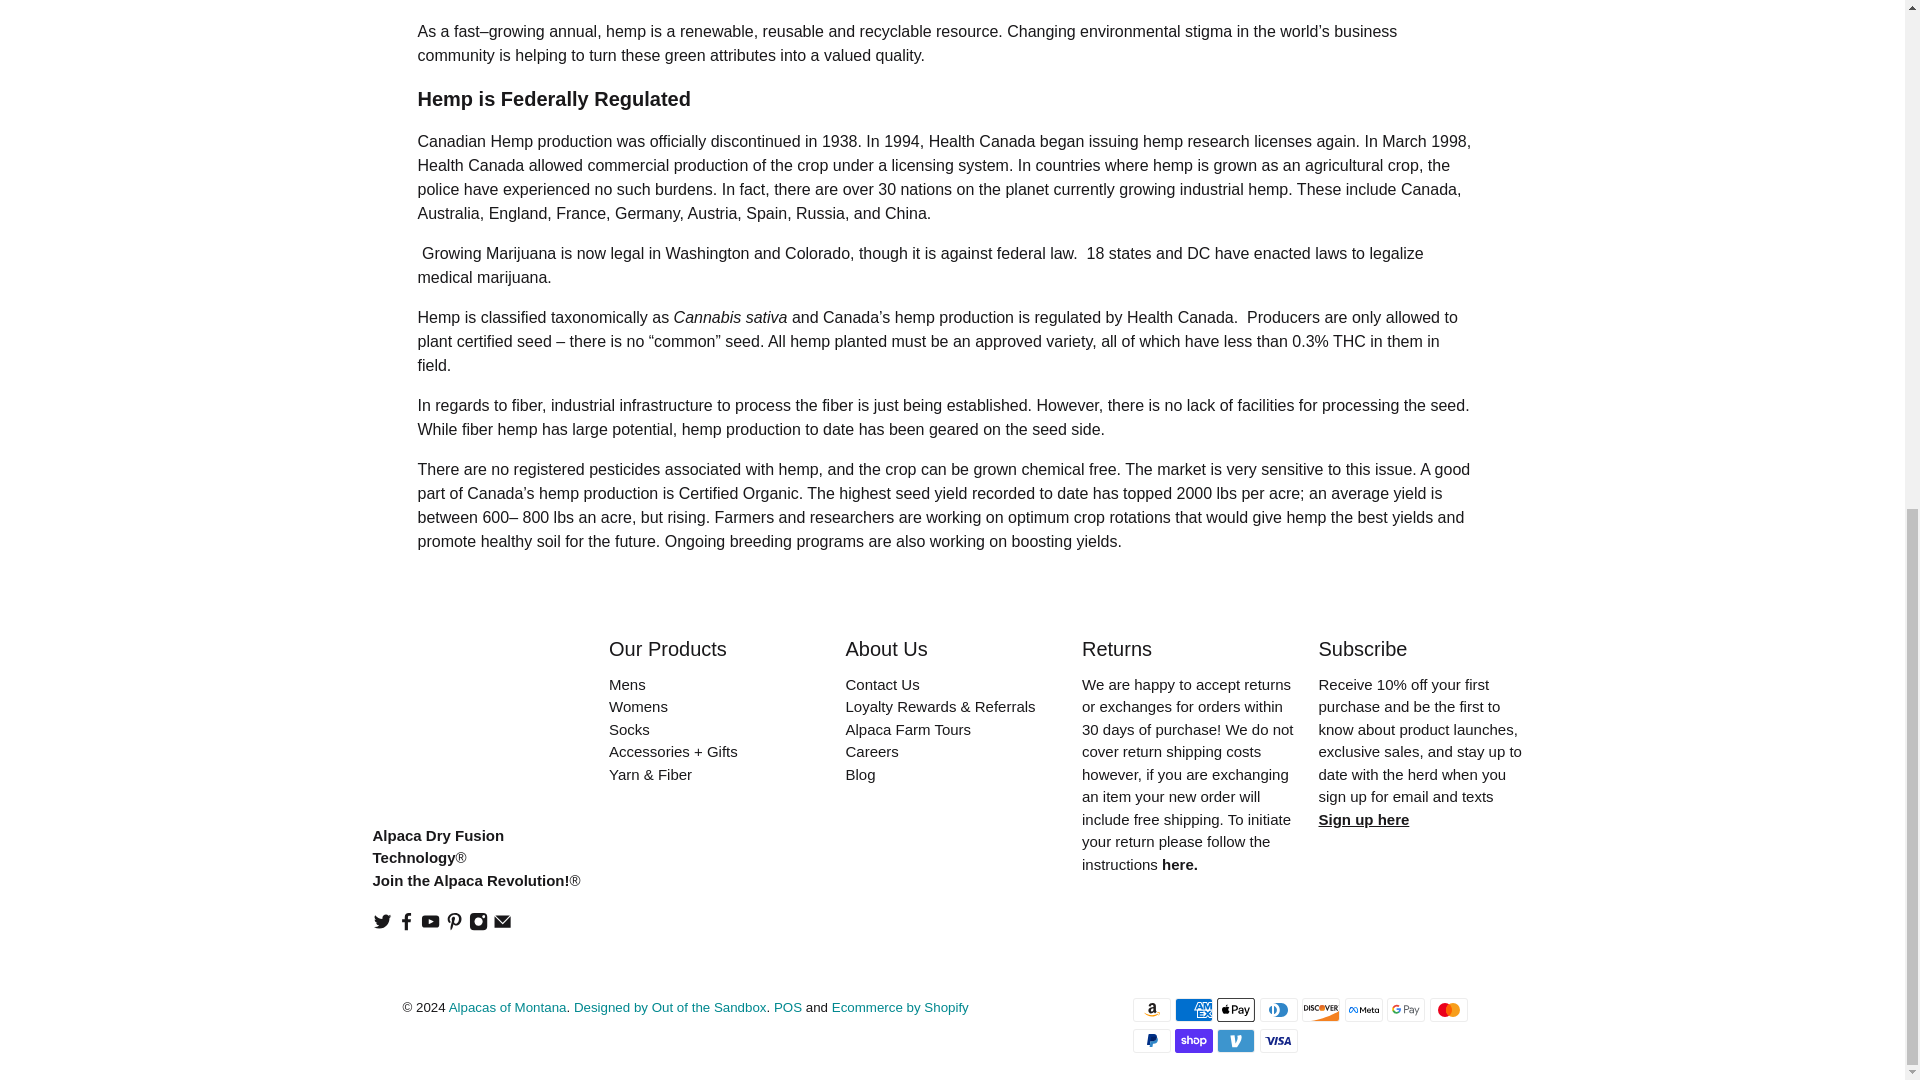  What do you see at coordinates (454, 925) in the screenshot?
I see `Alpacas of Montana on Pinterest` at bounding box center [454, 925].